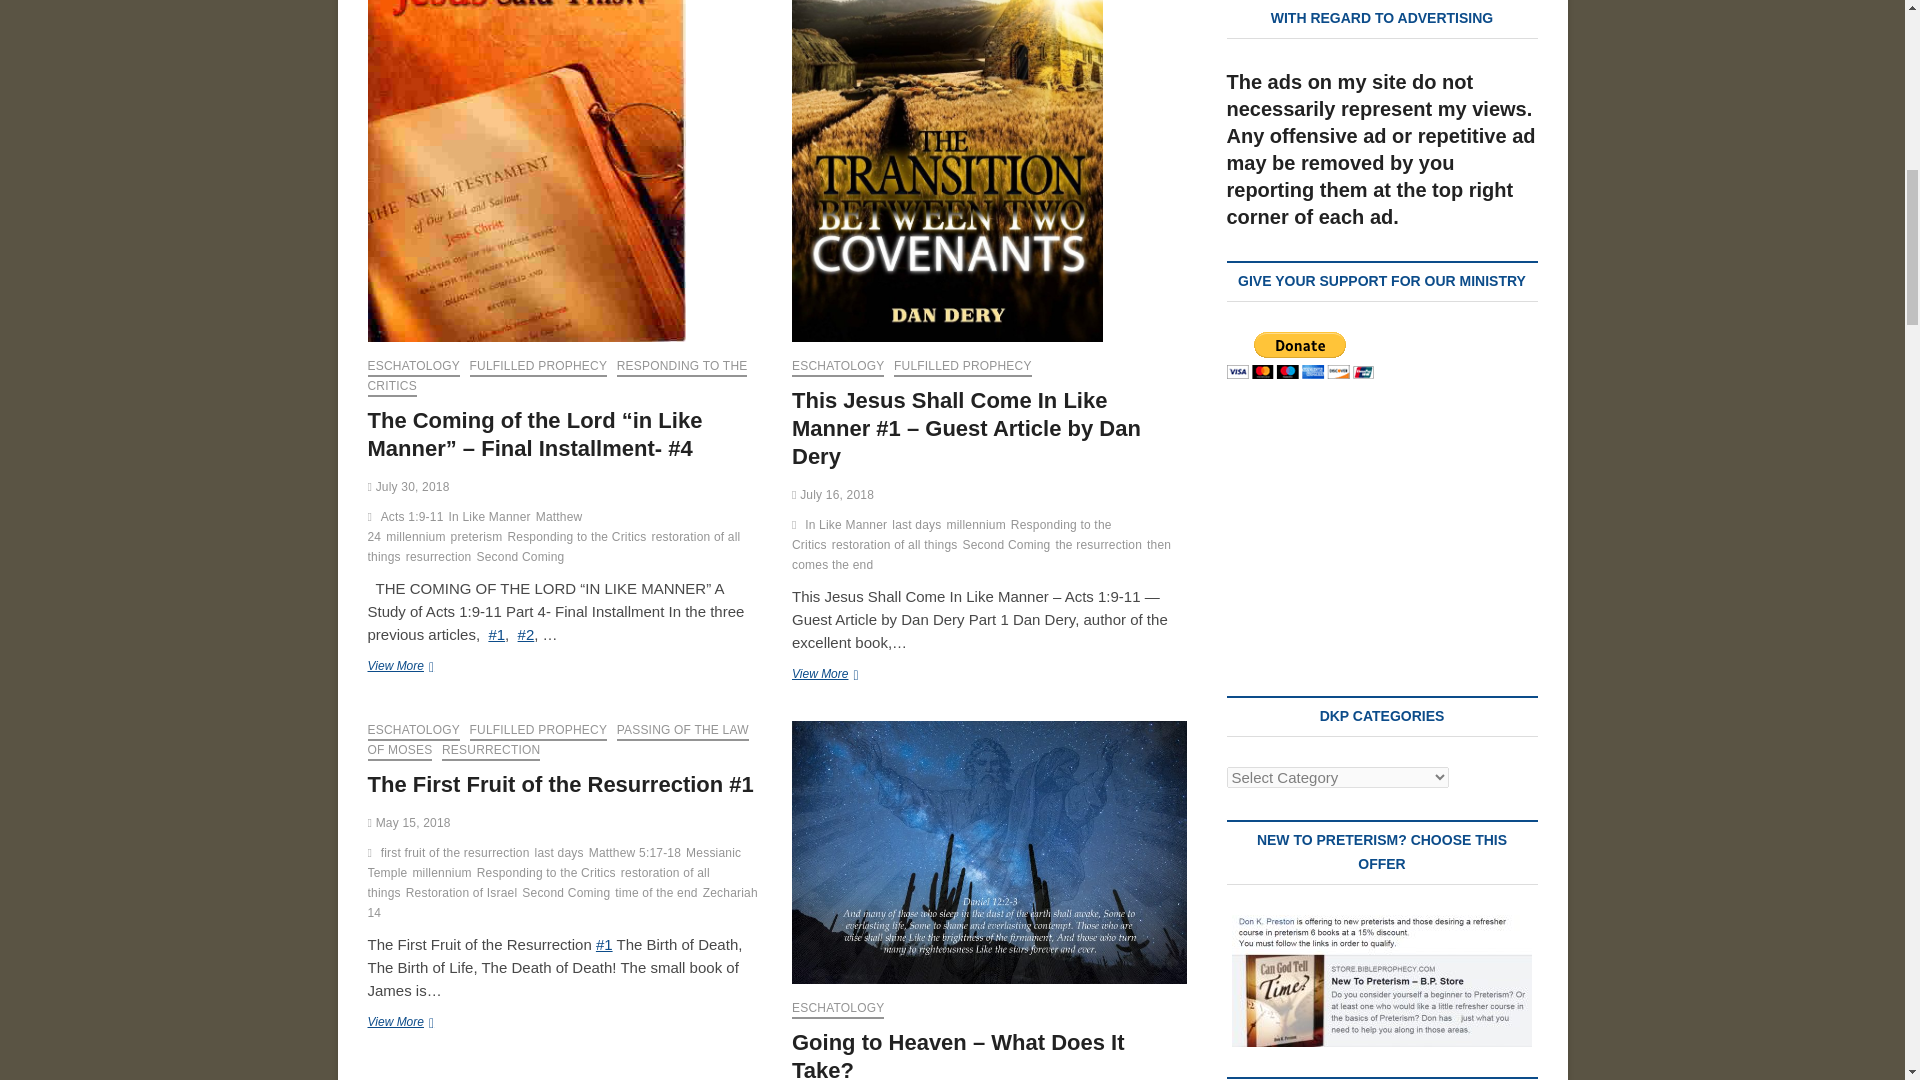 Image resolution: width=1920 pixels, height=1080 pixels. I want to click on FULFILLED PROPHECY, so click(539, 367).